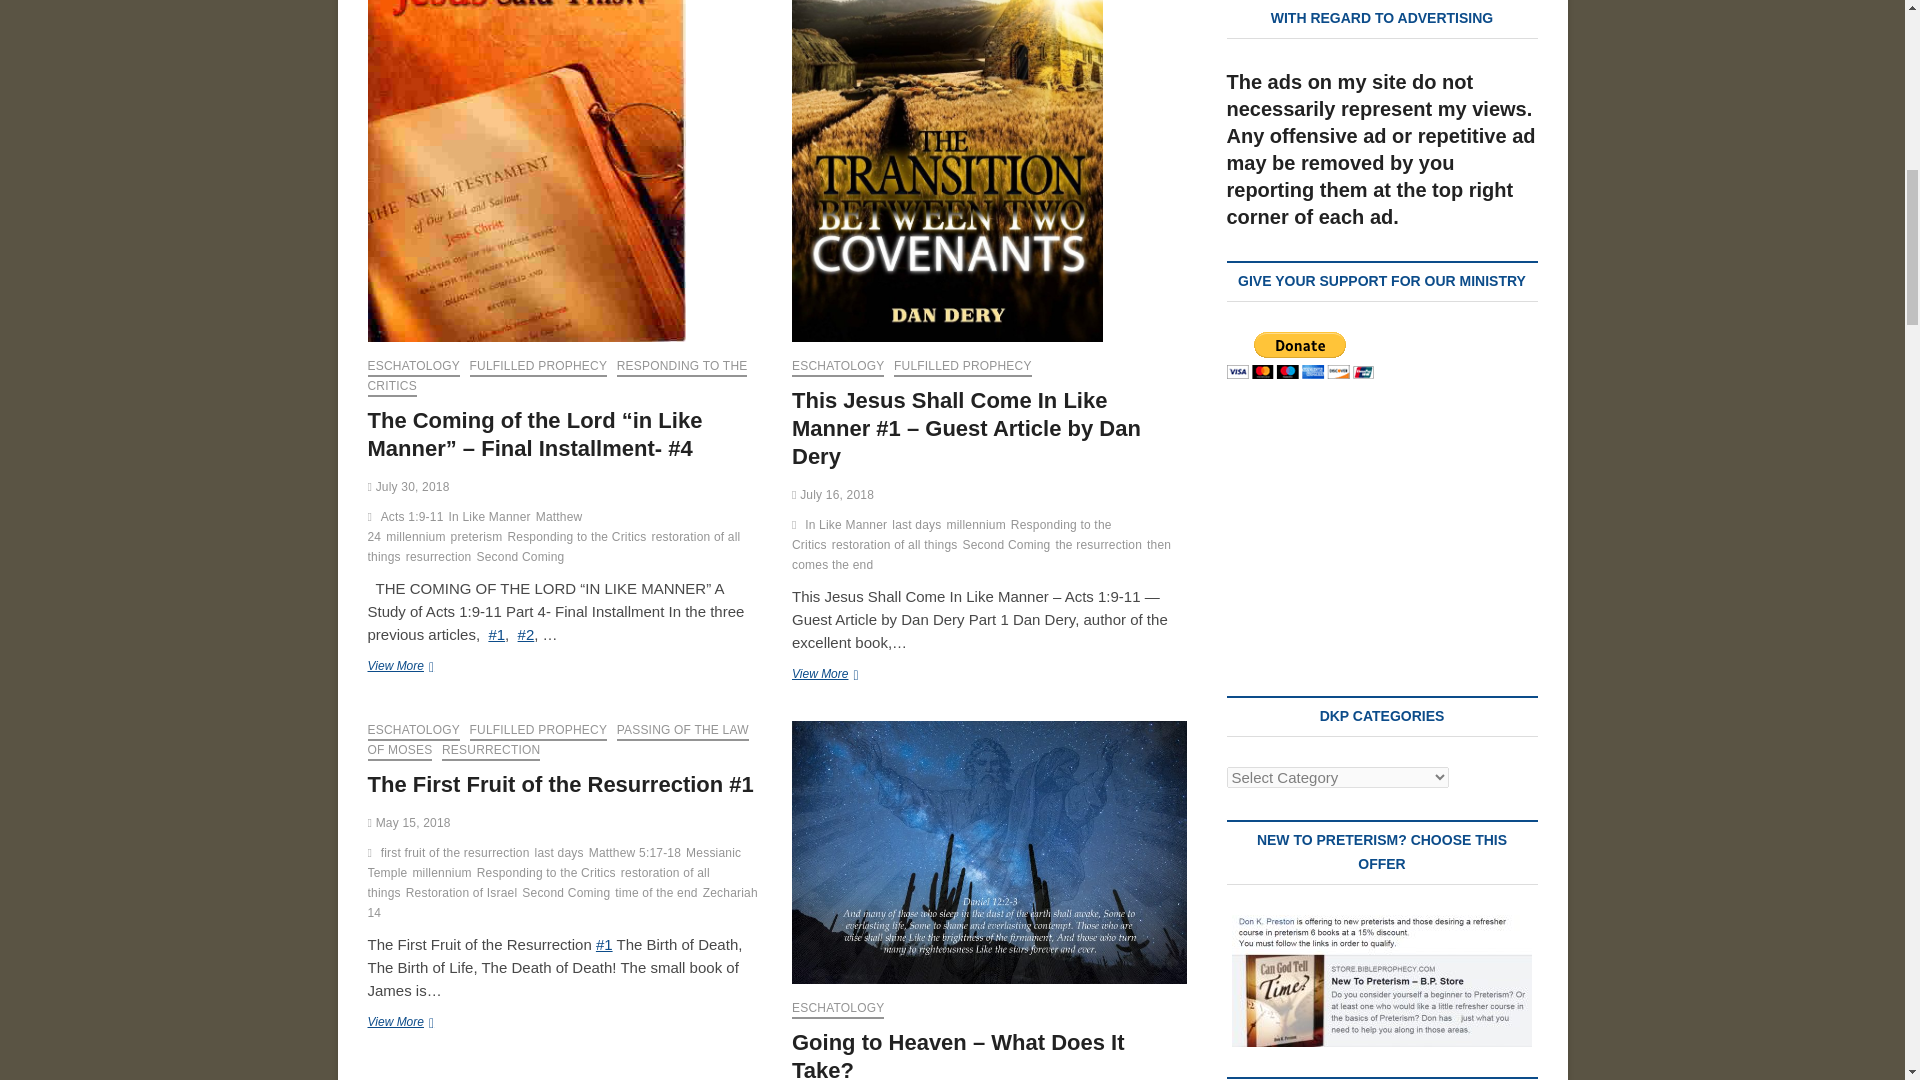 Image resolution: width=1920 pixels, height=1080 pixels. I want to click on FULFILLED PROPHECY, so click(539, 367).